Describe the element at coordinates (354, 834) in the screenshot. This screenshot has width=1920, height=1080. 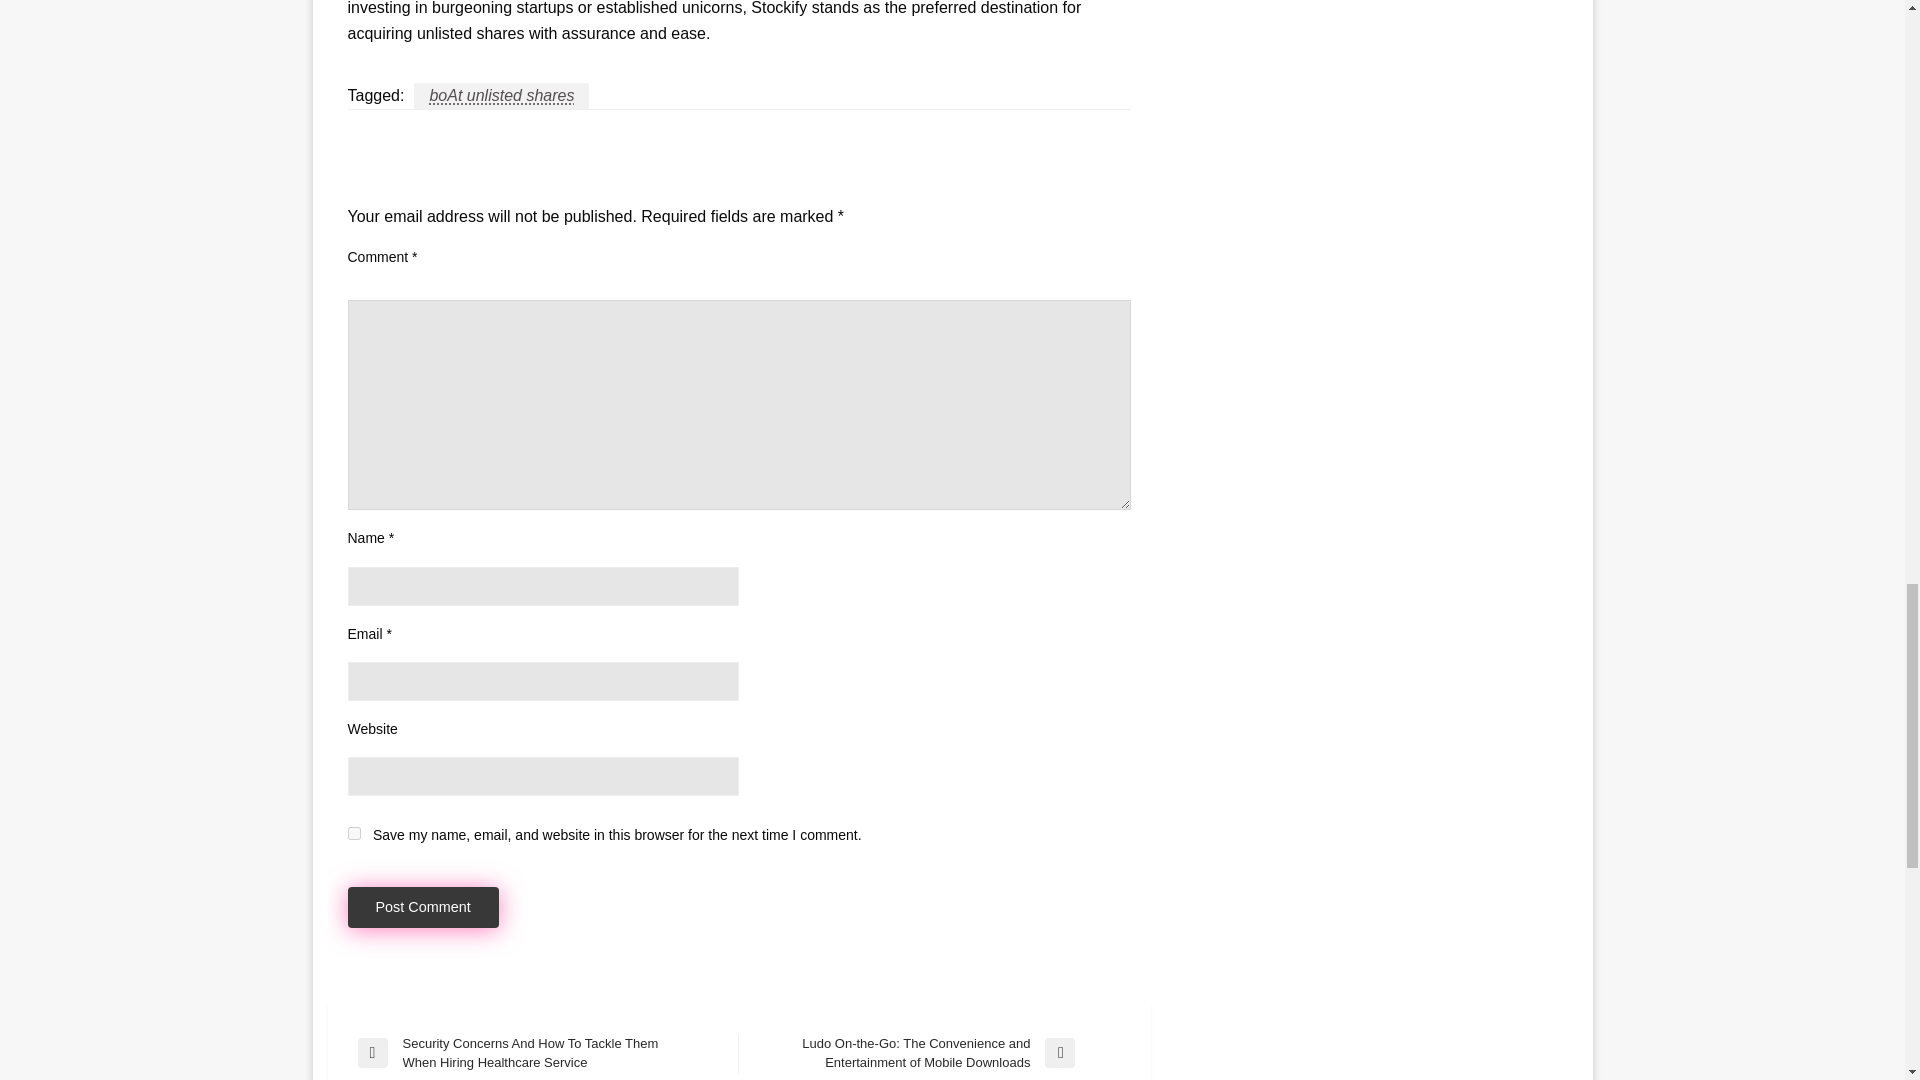
I see `yes` at that location.